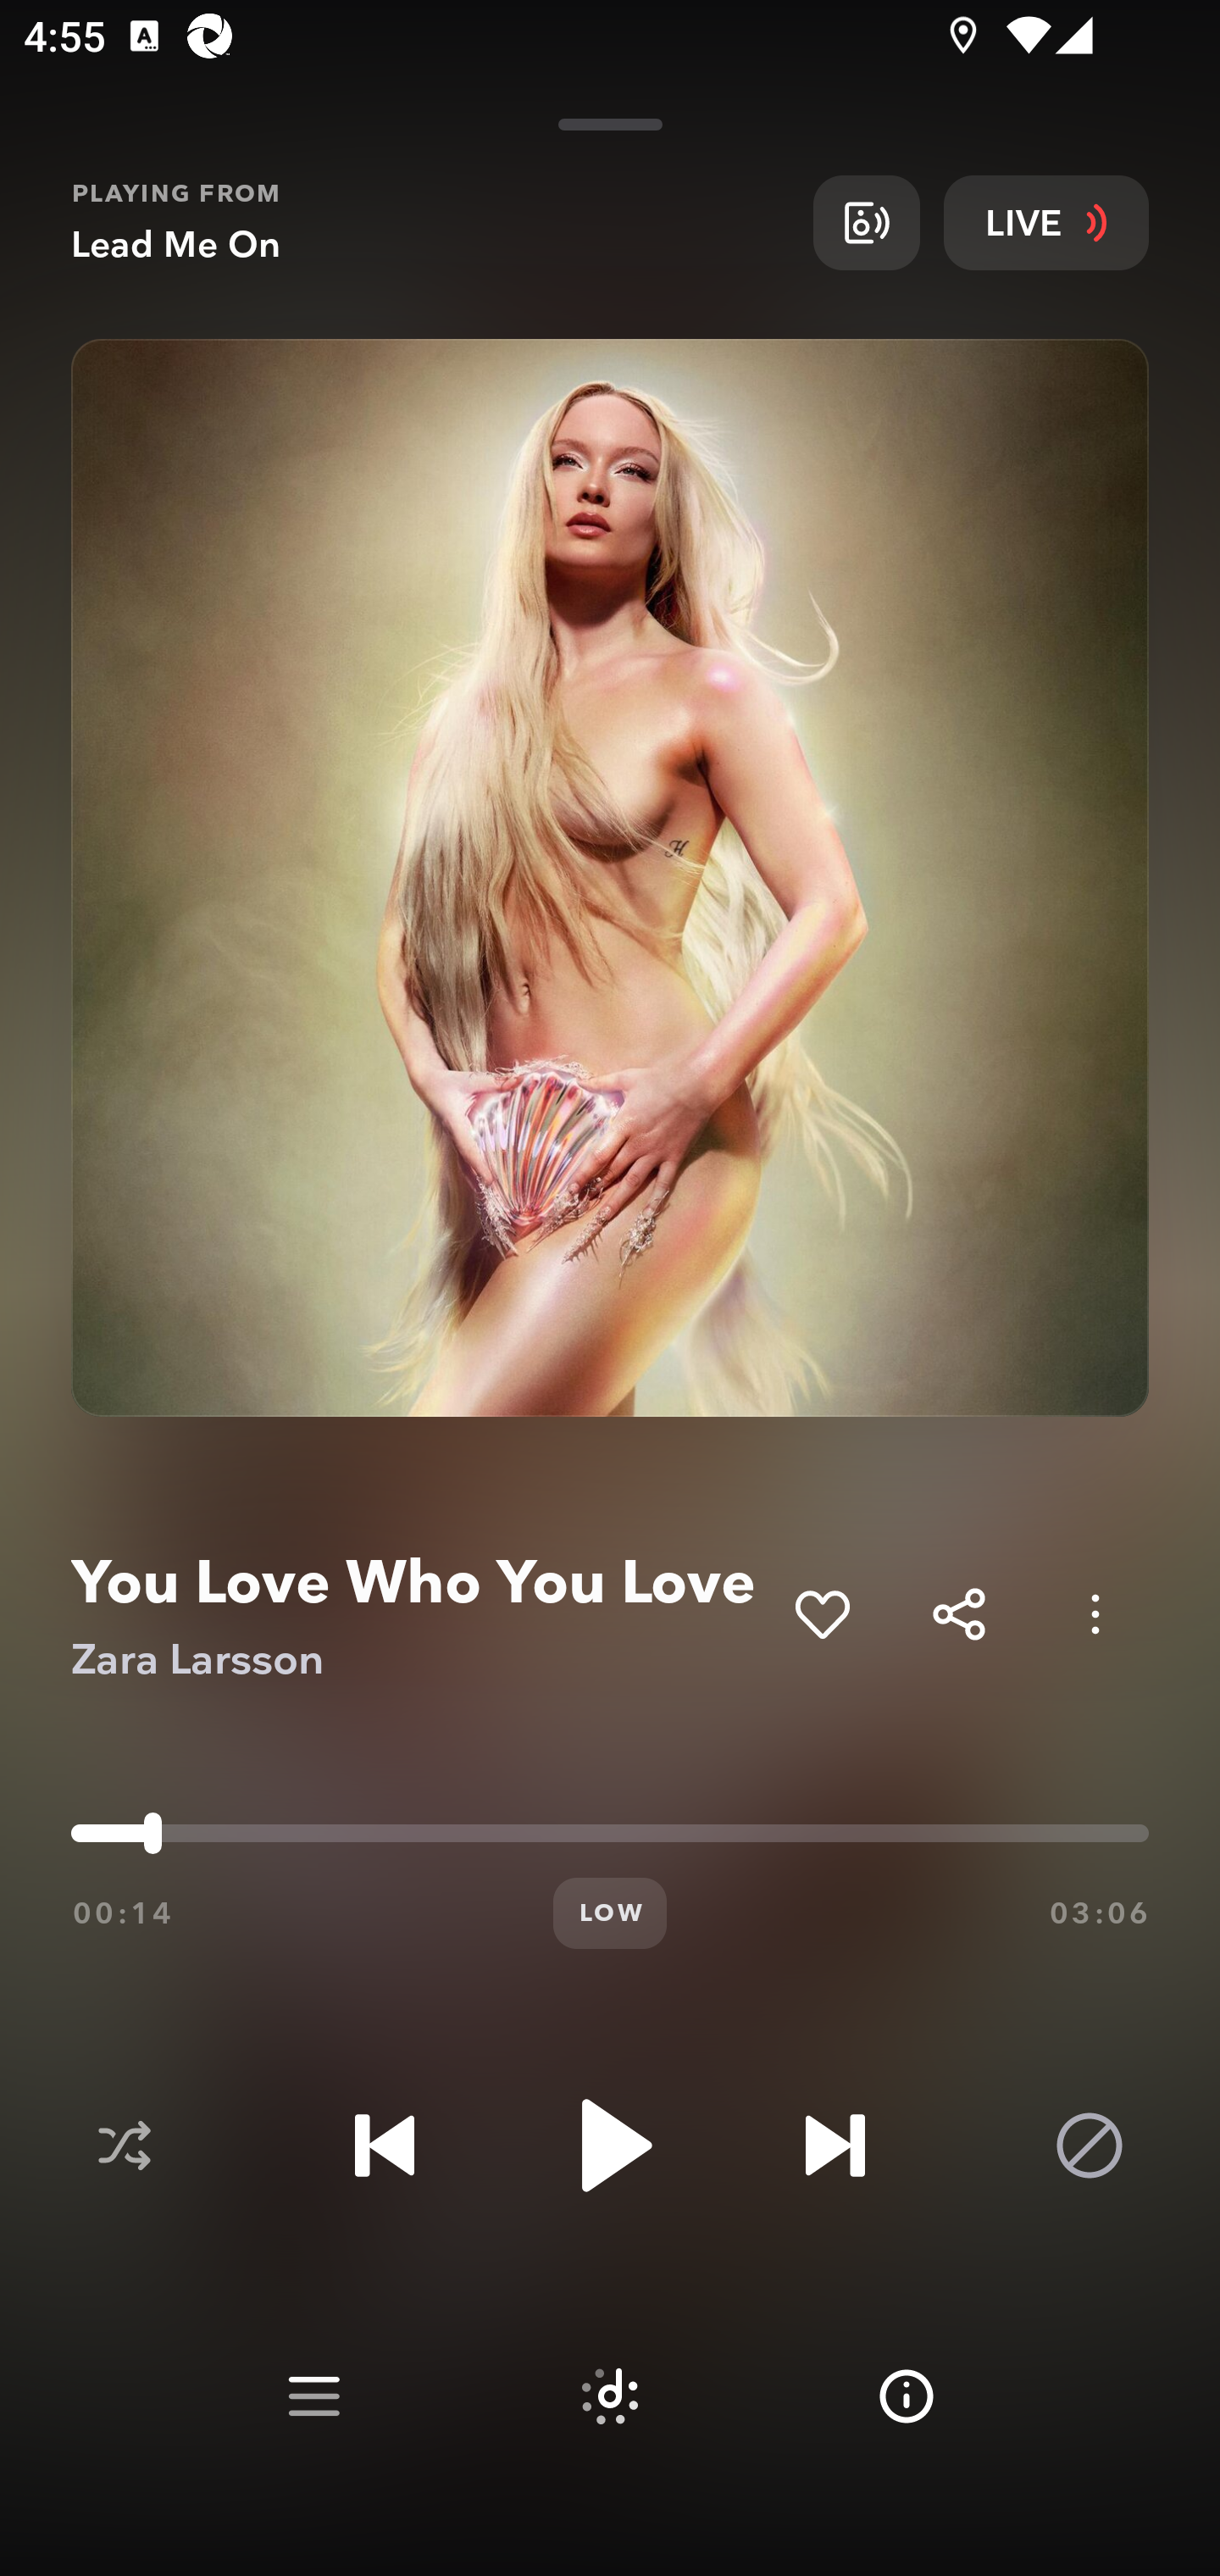 This screenshot has height=2576, width=1220. I want to click on Play queue, so click(313, 2396).